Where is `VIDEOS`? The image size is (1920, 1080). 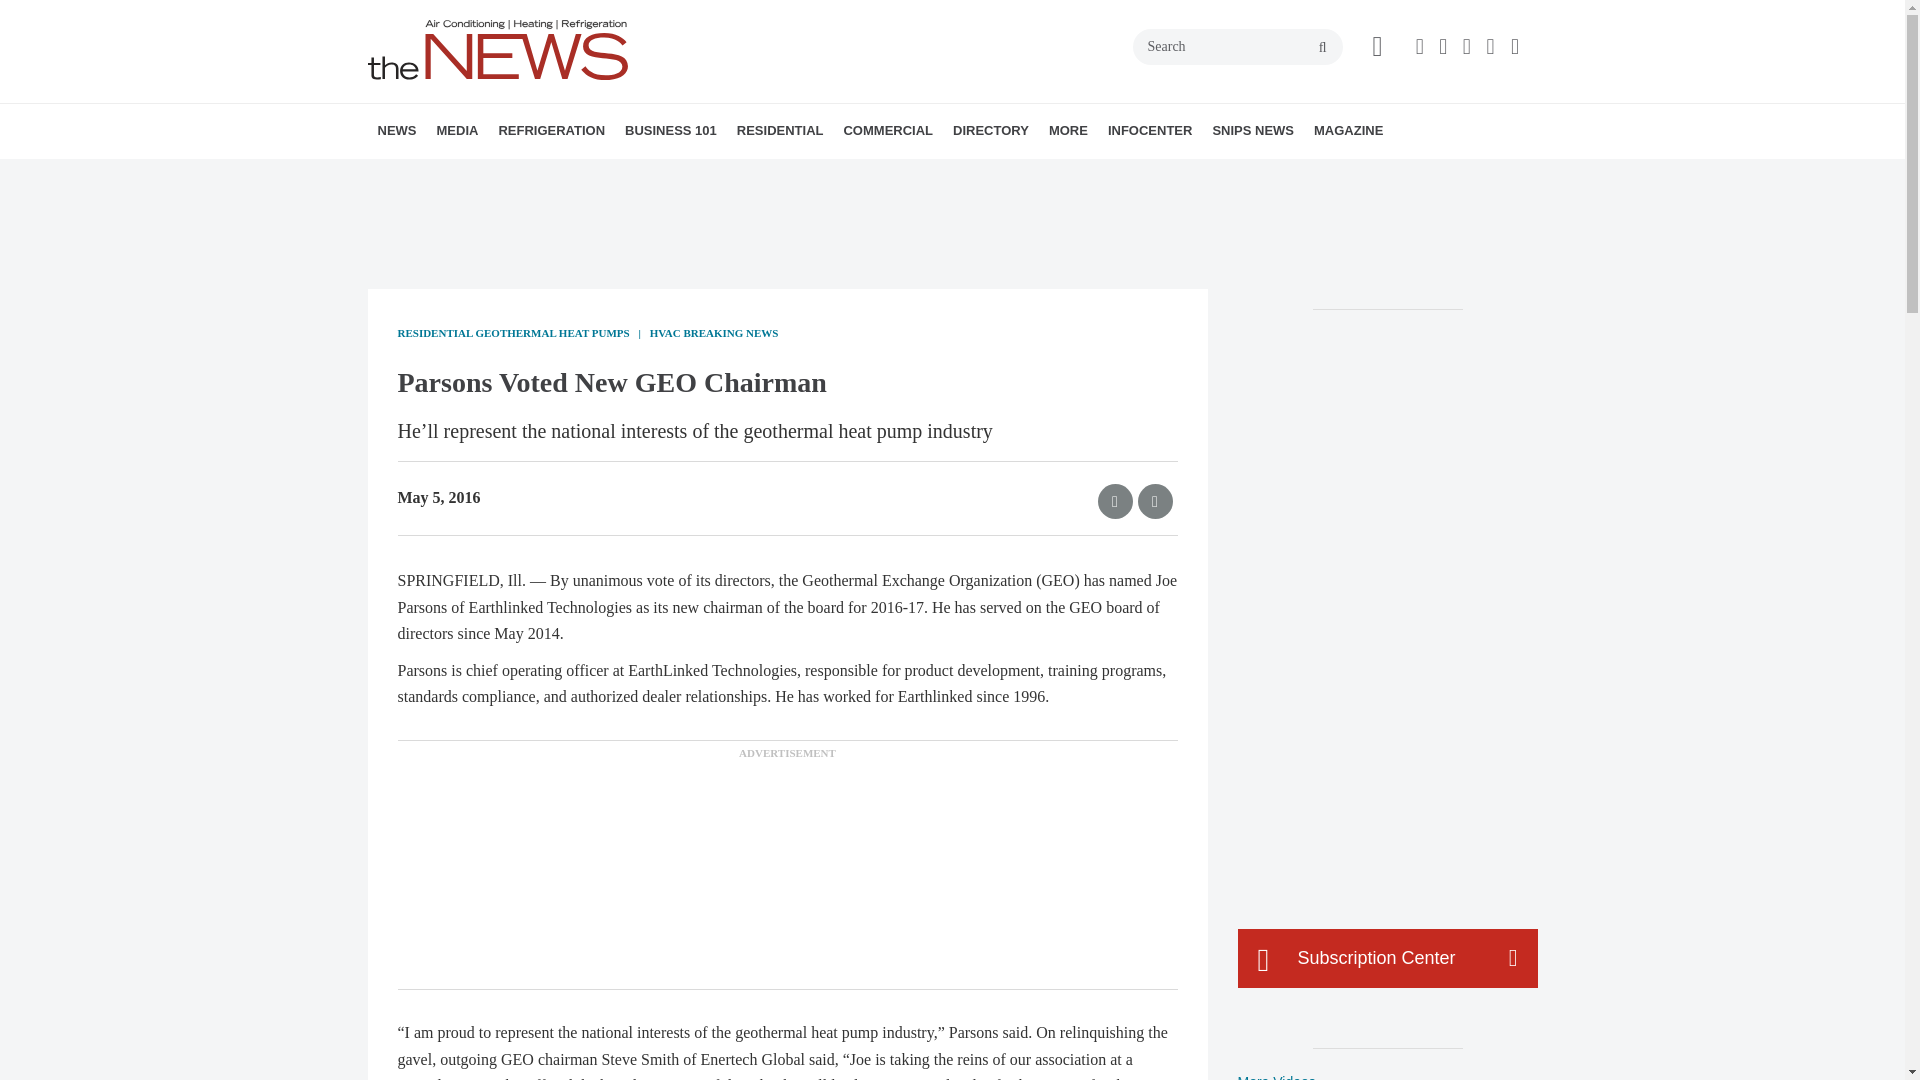 VIDEOS is located at coordinates (550, 175).